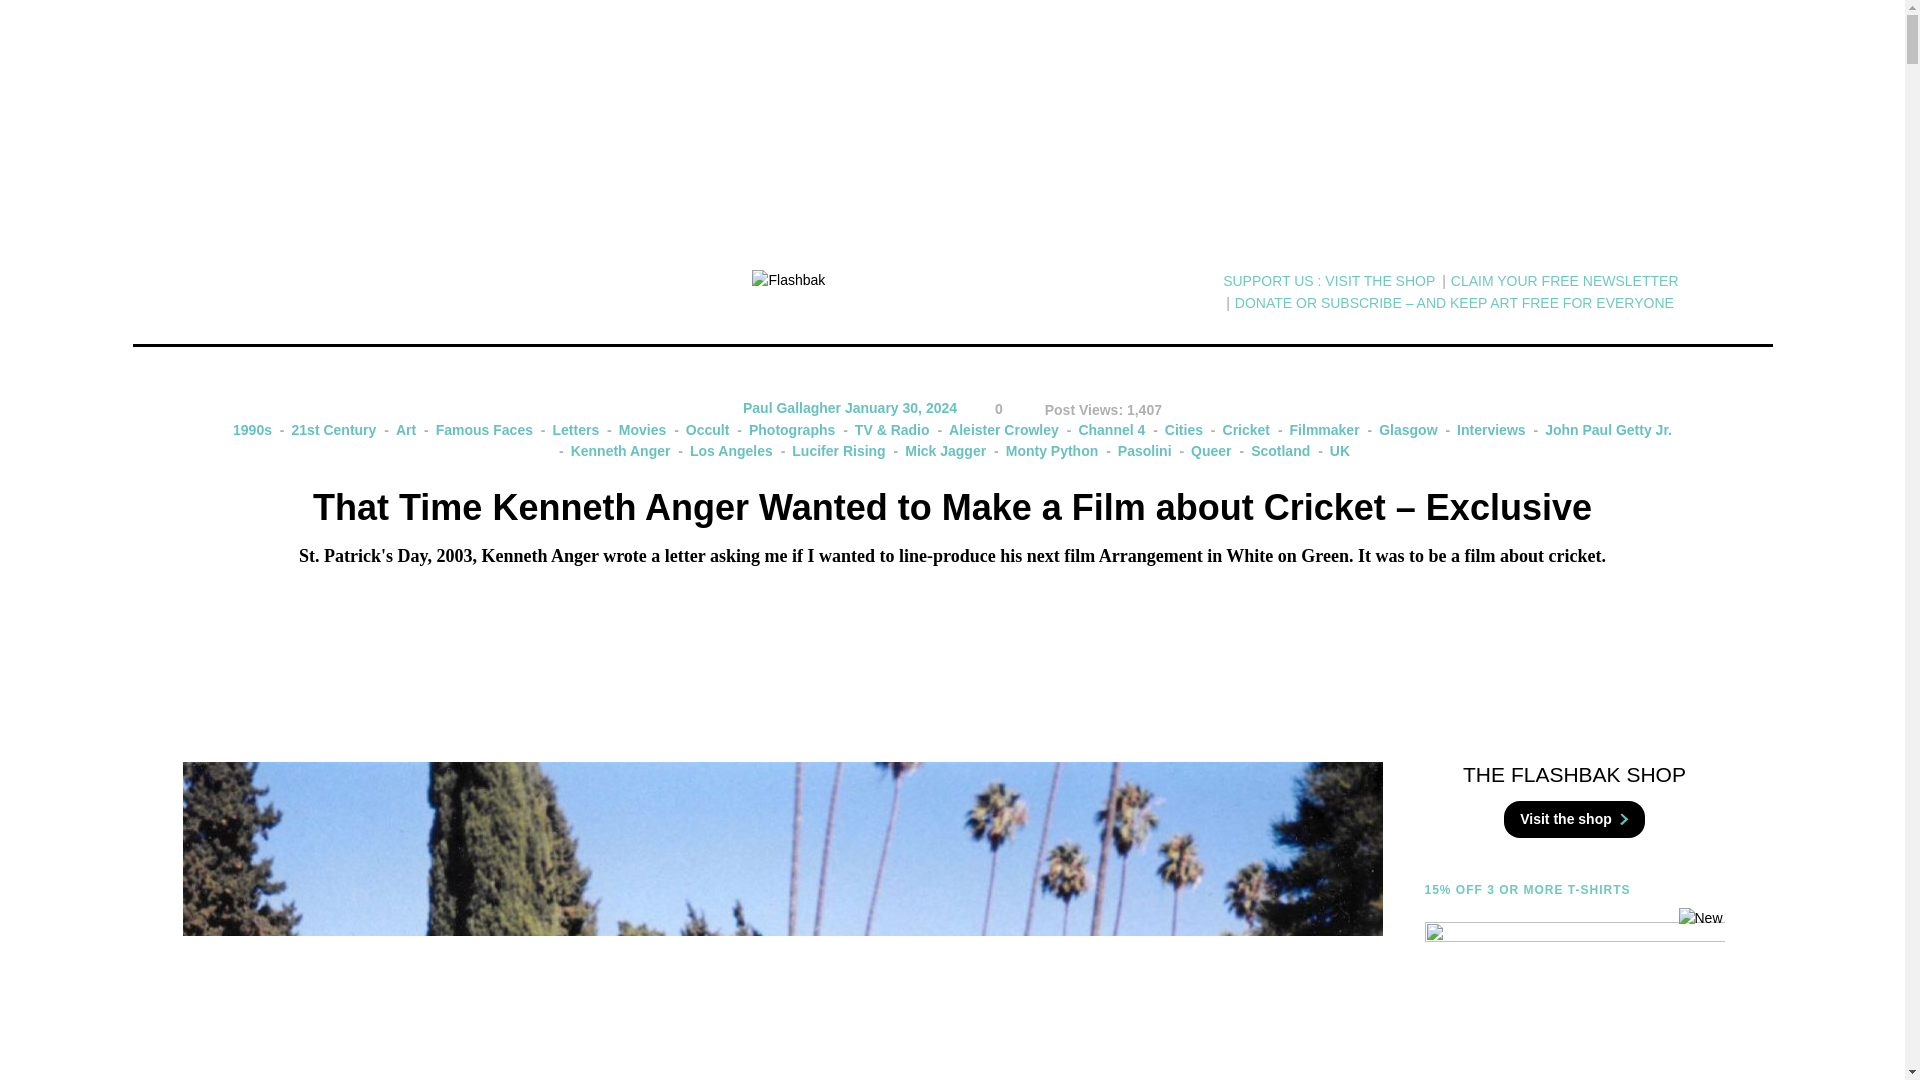 Image resolution: width=1920 pixels, height=1080 pixels. Describe the element at coordinates (792, 407) in the screenshot. I see `Posts by Paul Gallagher` at that location.